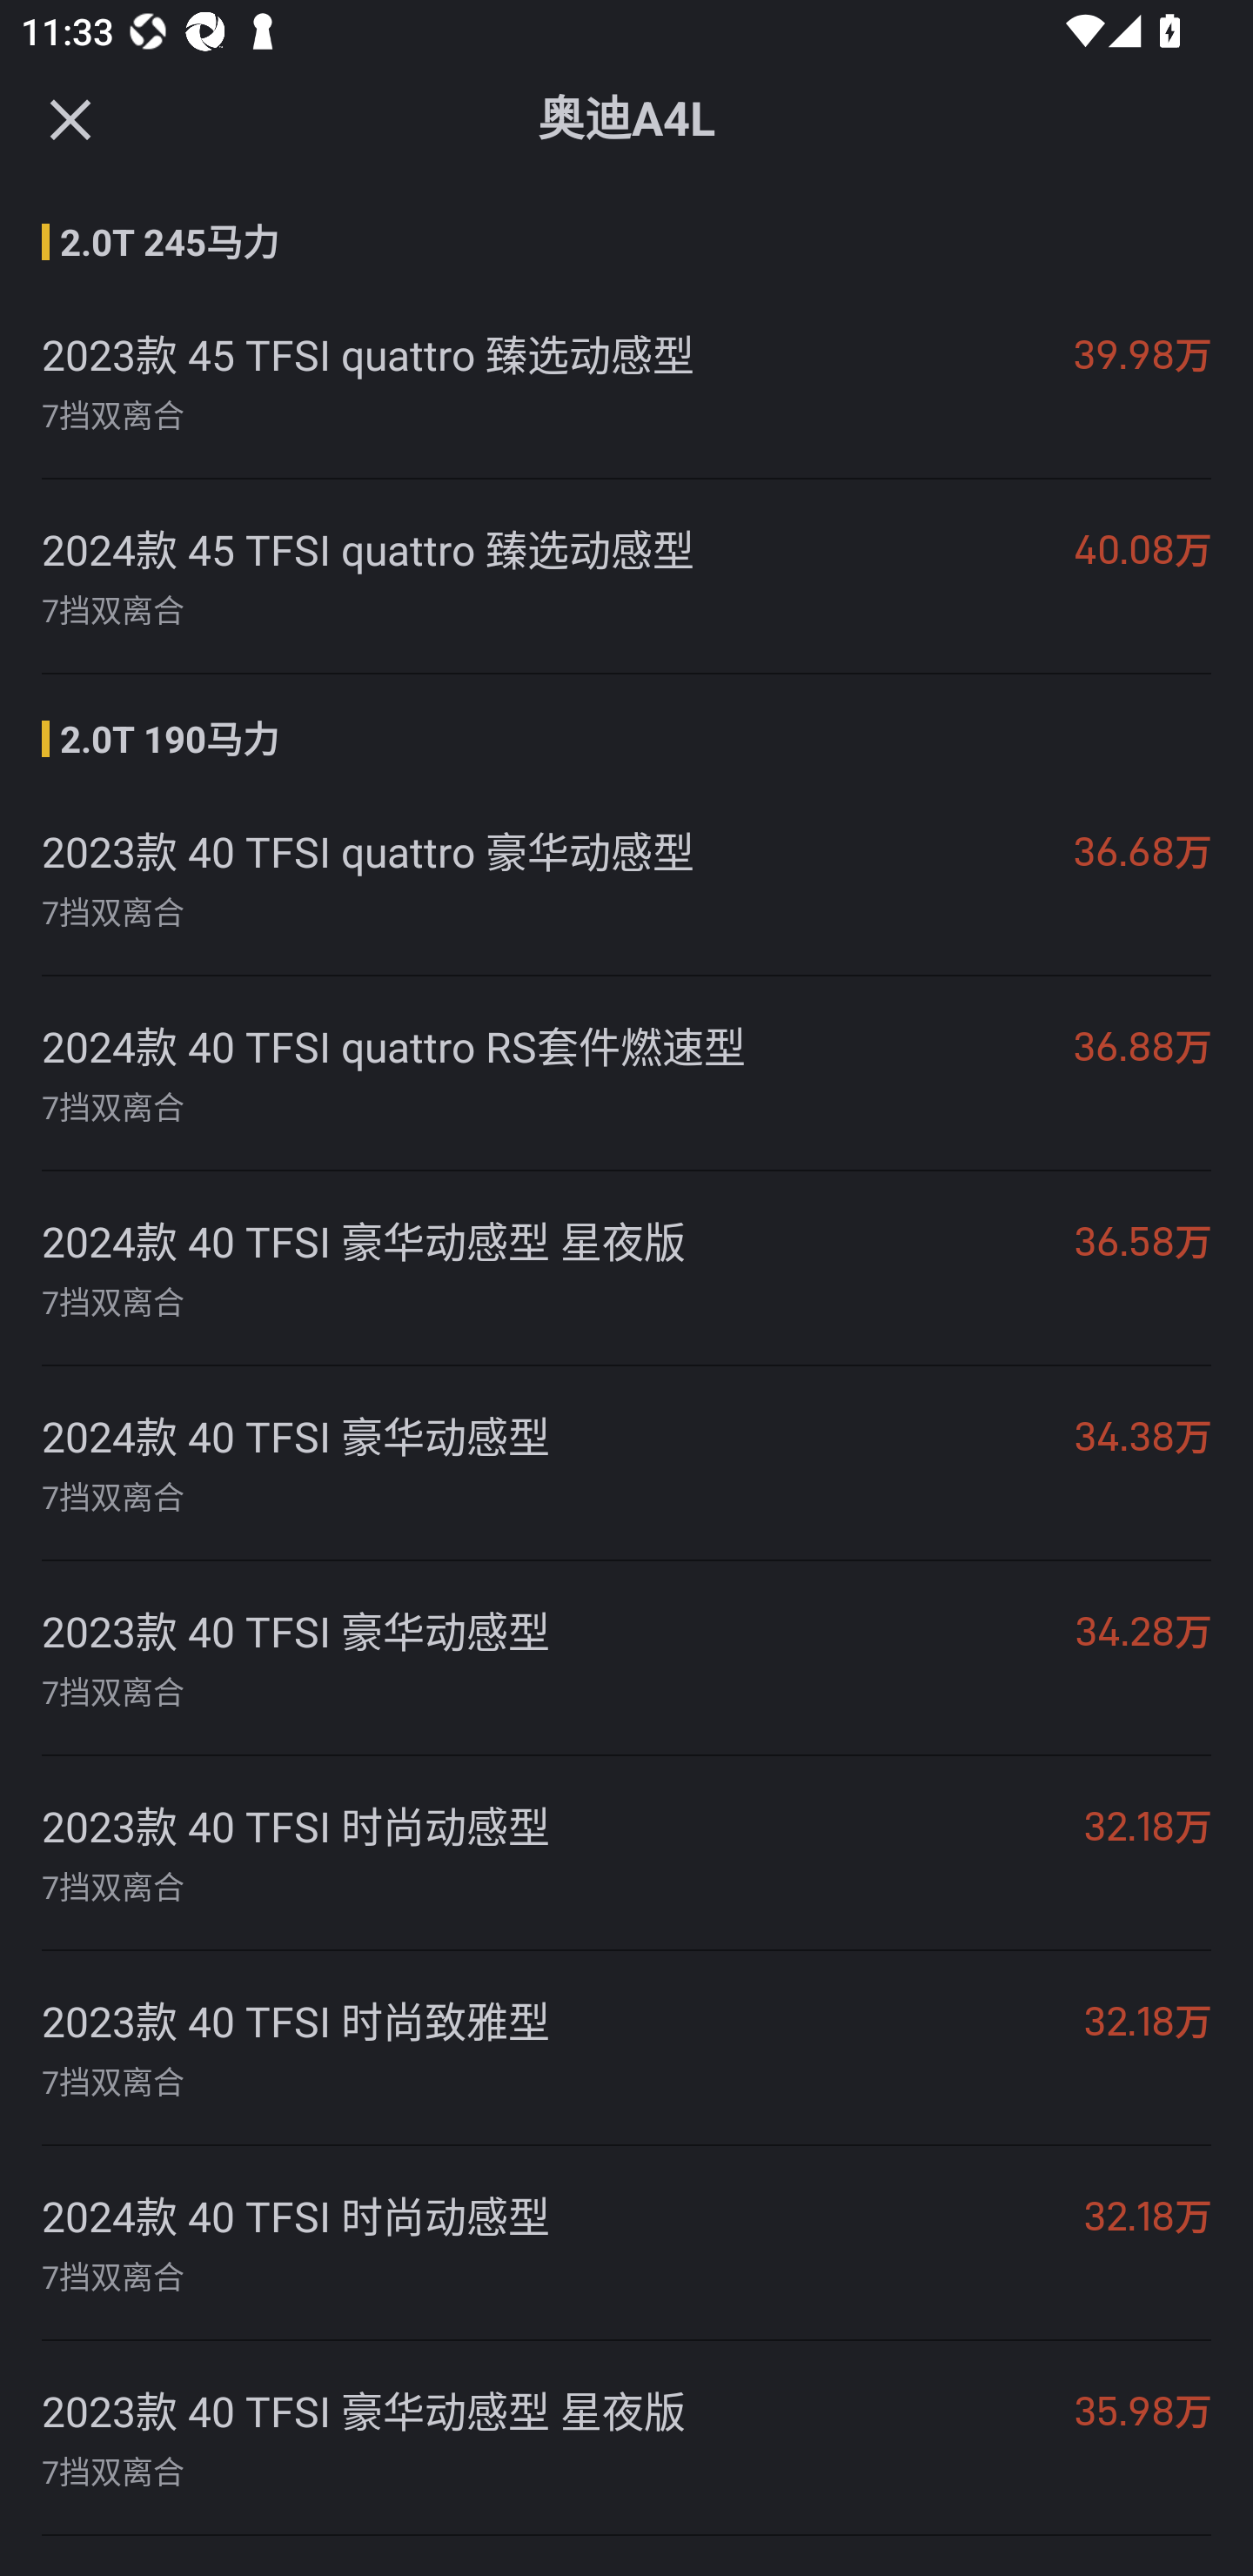 The height and width of the screenshot is (2576, 1253). What do you see at coordinates (626, 877) in the screenshot?
I see `2023款 40 TFSI quattro 豪华动感型 36.68万 7挡双离合` at bounding box center [626, 877].